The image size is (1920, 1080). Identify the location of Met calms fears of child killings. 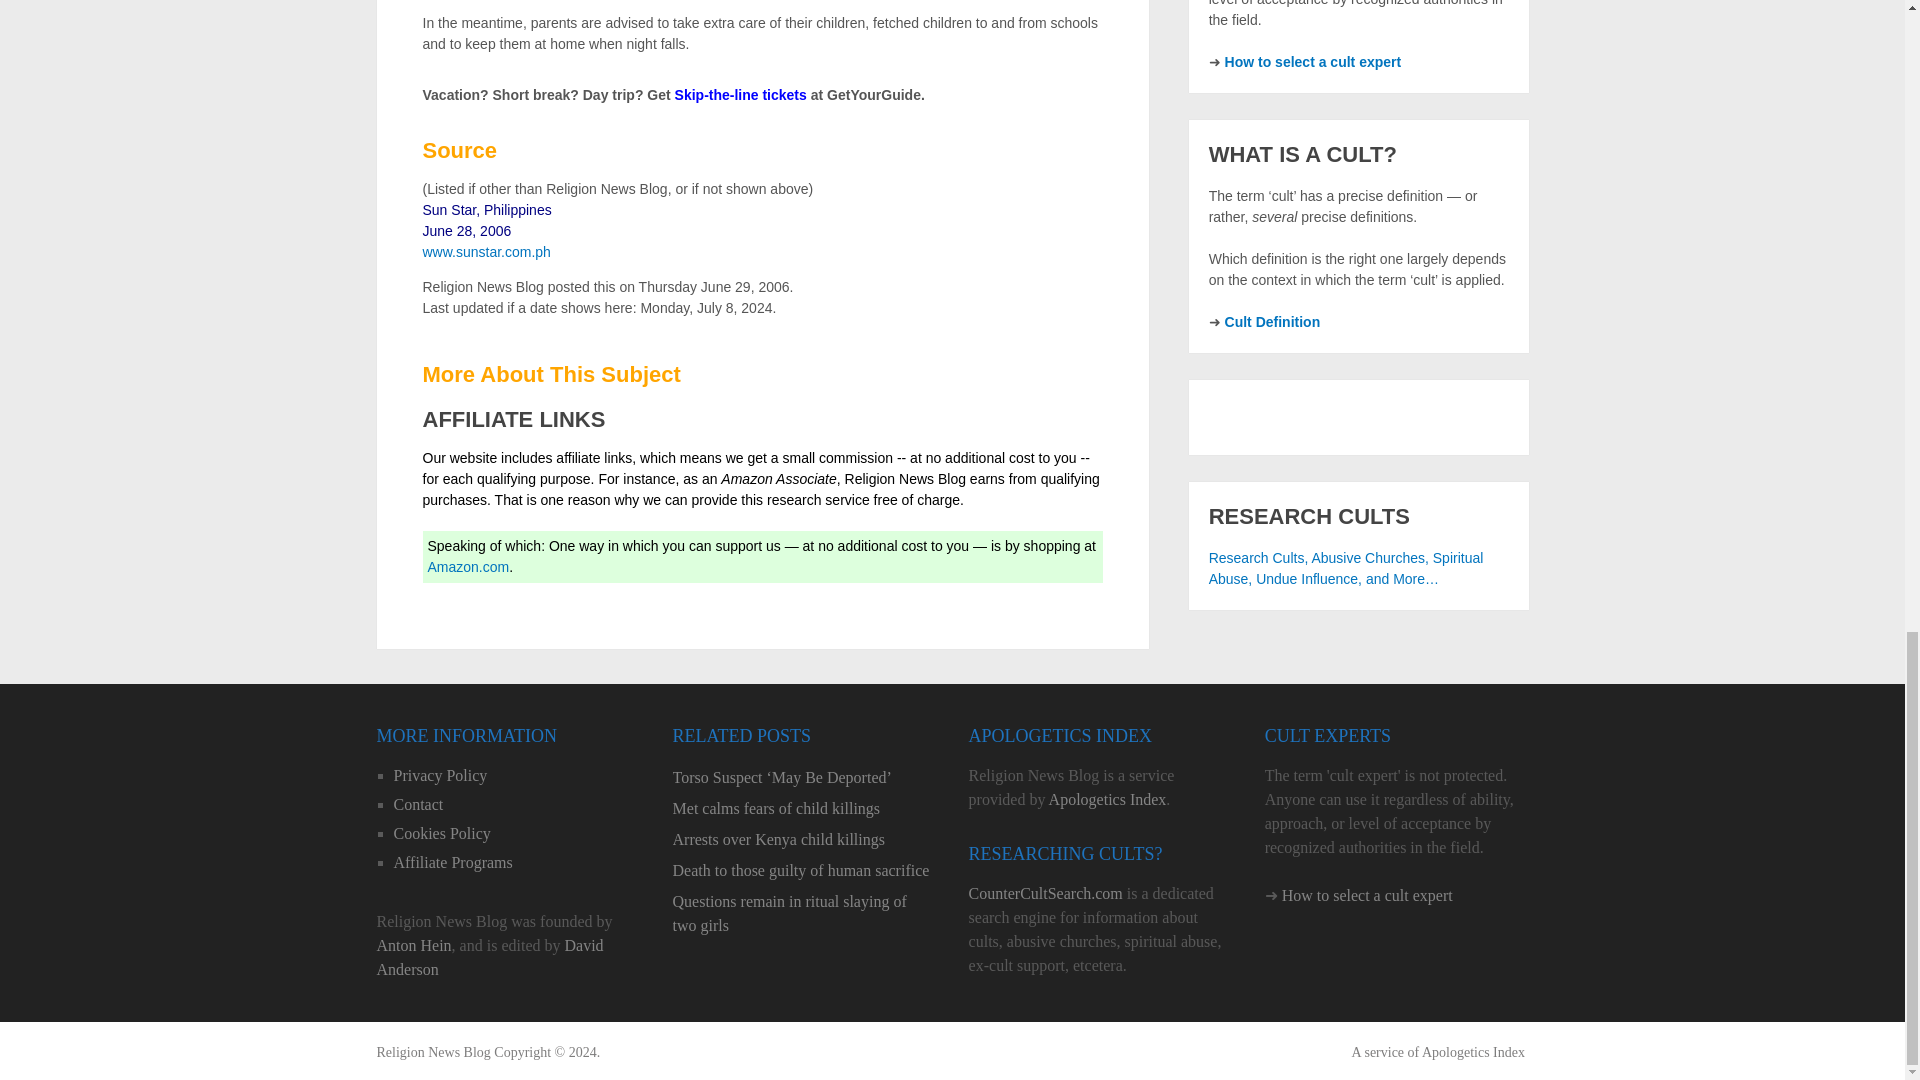
(804, 808).